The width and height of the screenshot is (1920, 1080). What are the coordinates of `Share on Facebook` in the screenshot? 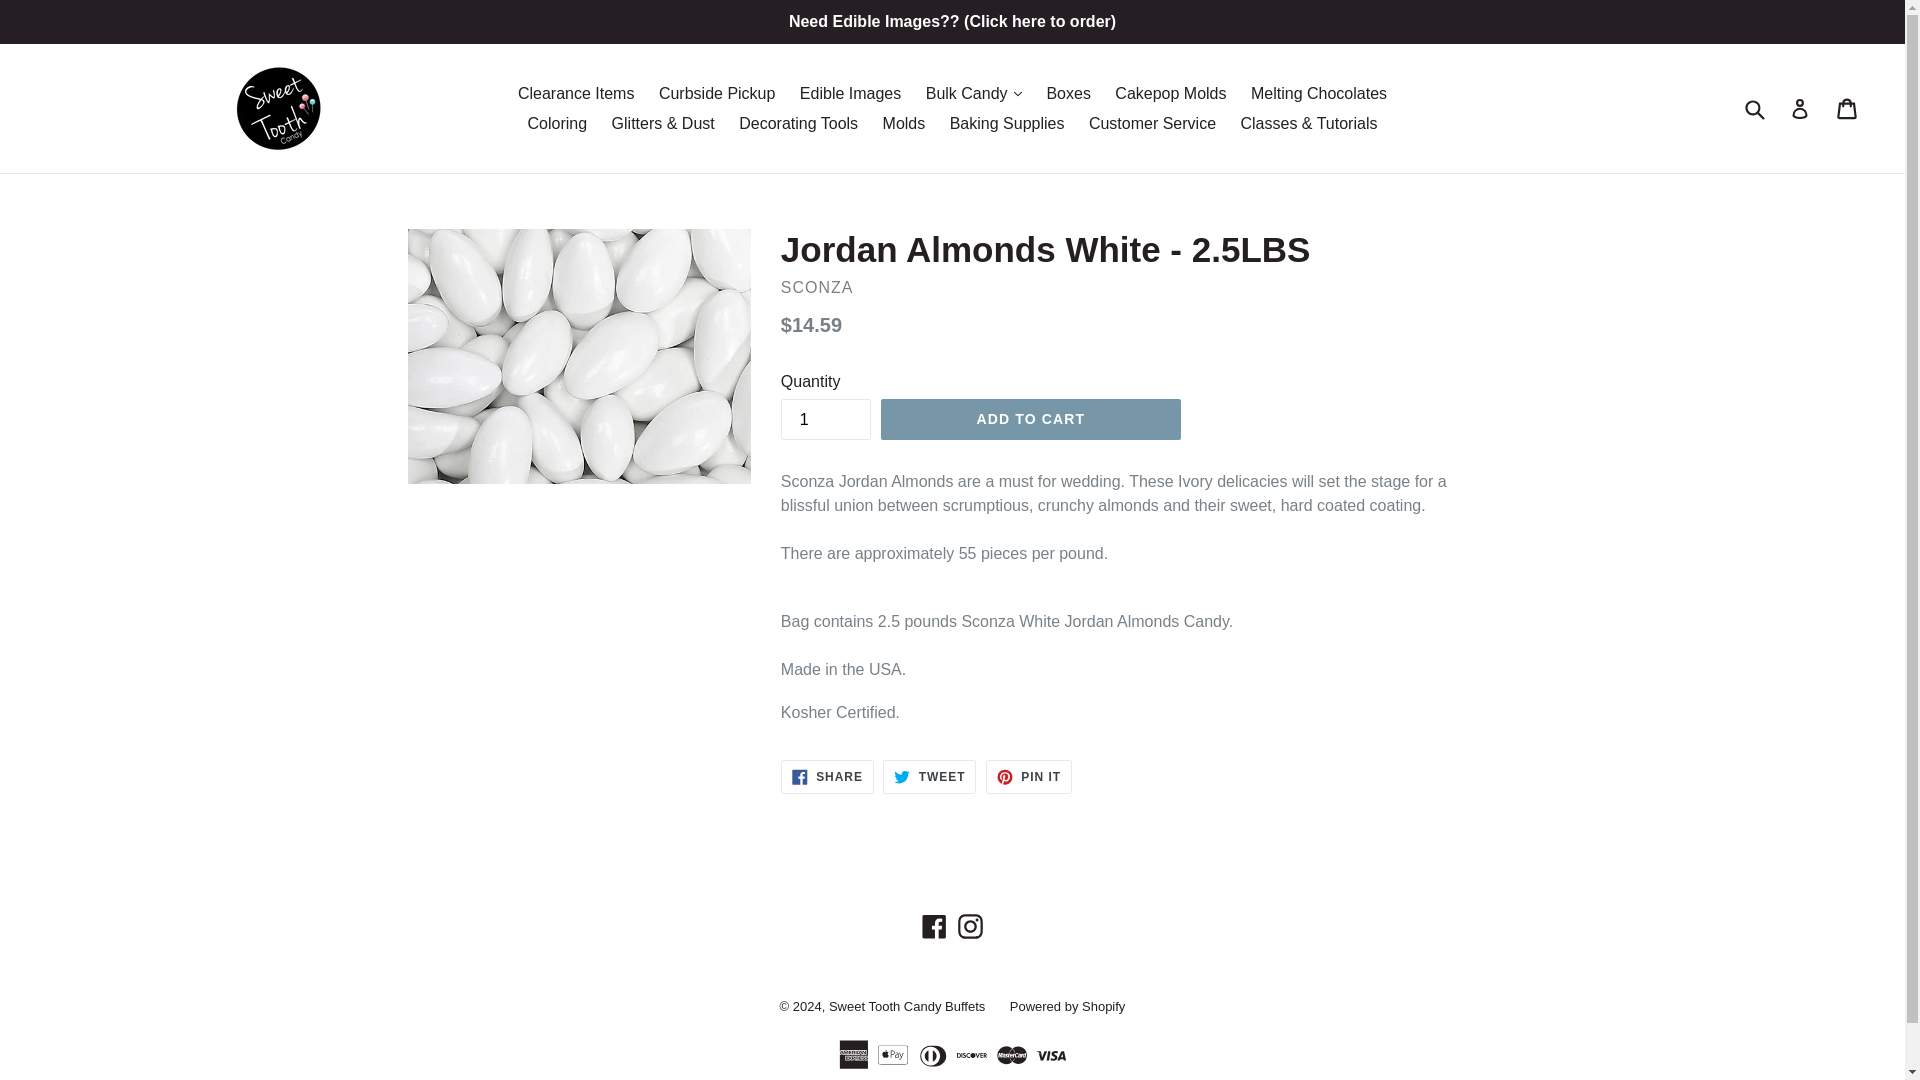 It's located at (827, 776).